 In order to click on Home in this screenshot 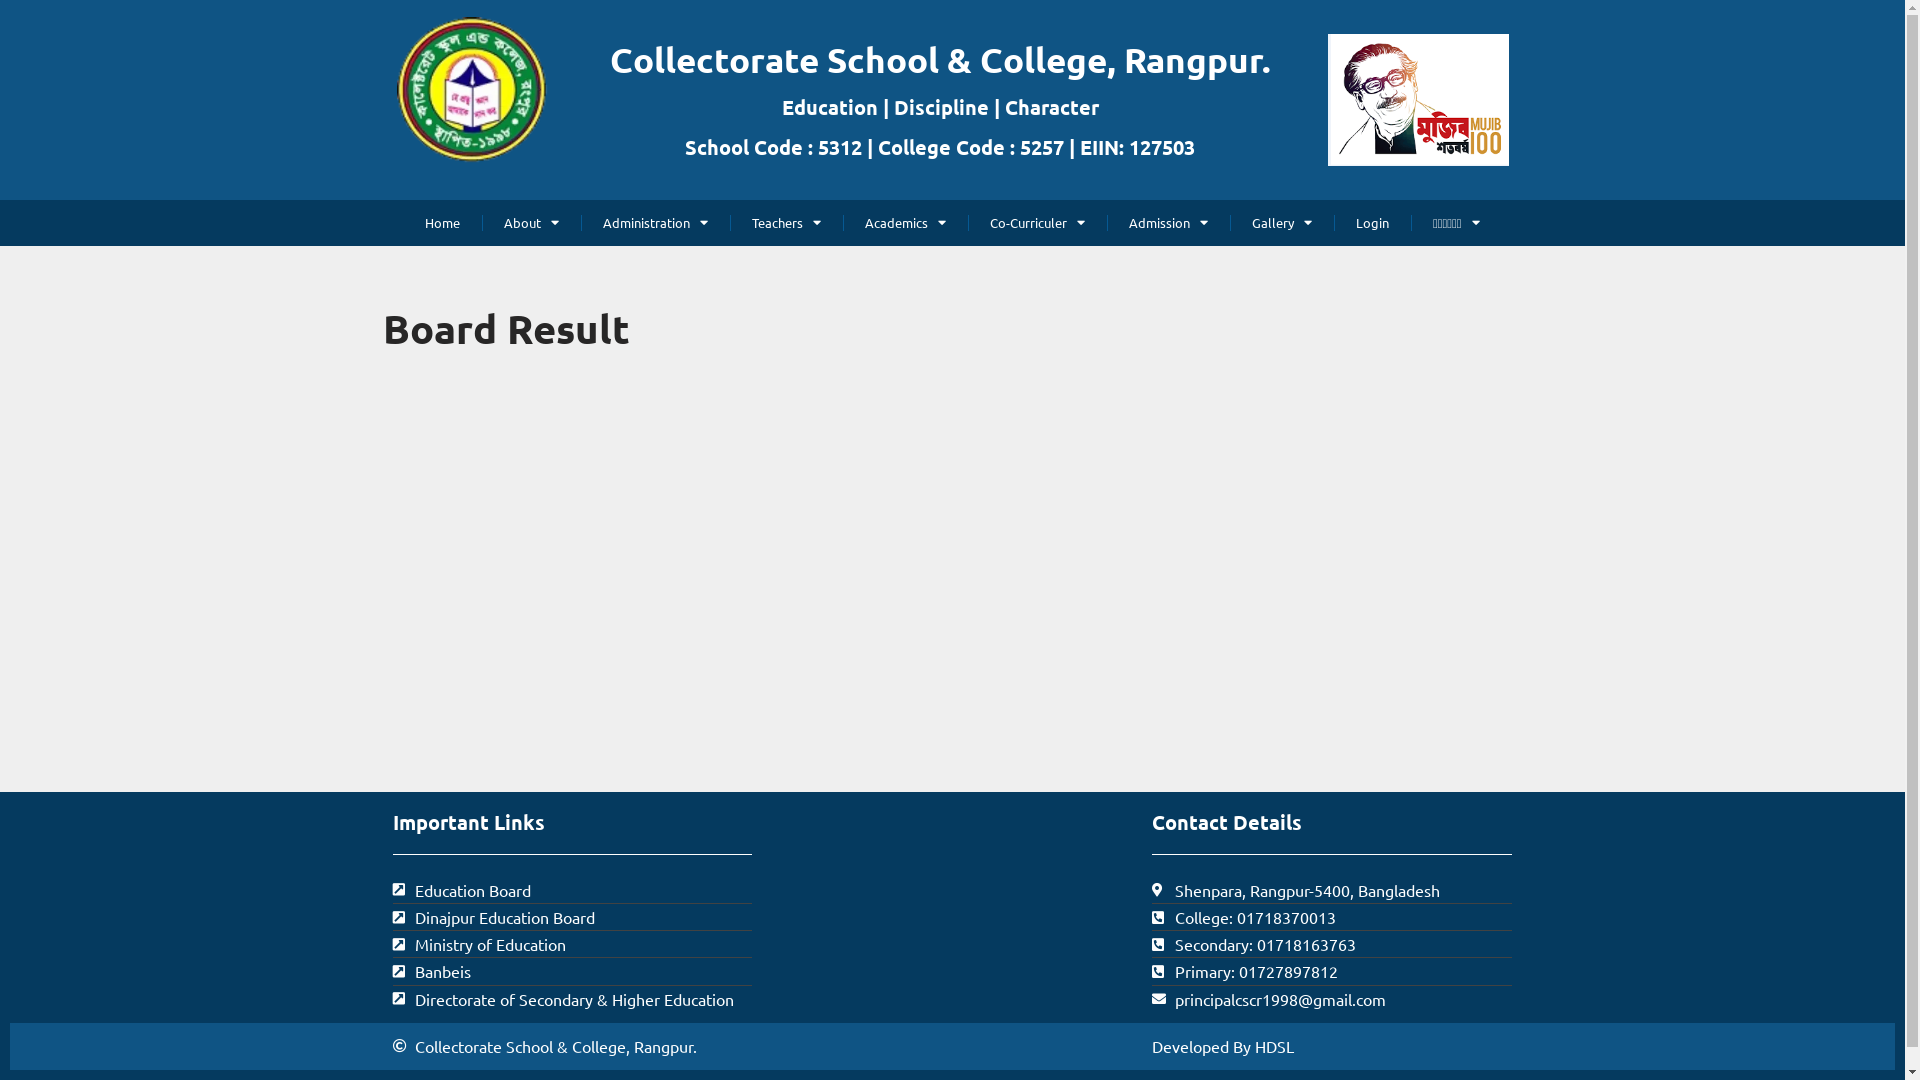, I will do `click(443, 223)`.